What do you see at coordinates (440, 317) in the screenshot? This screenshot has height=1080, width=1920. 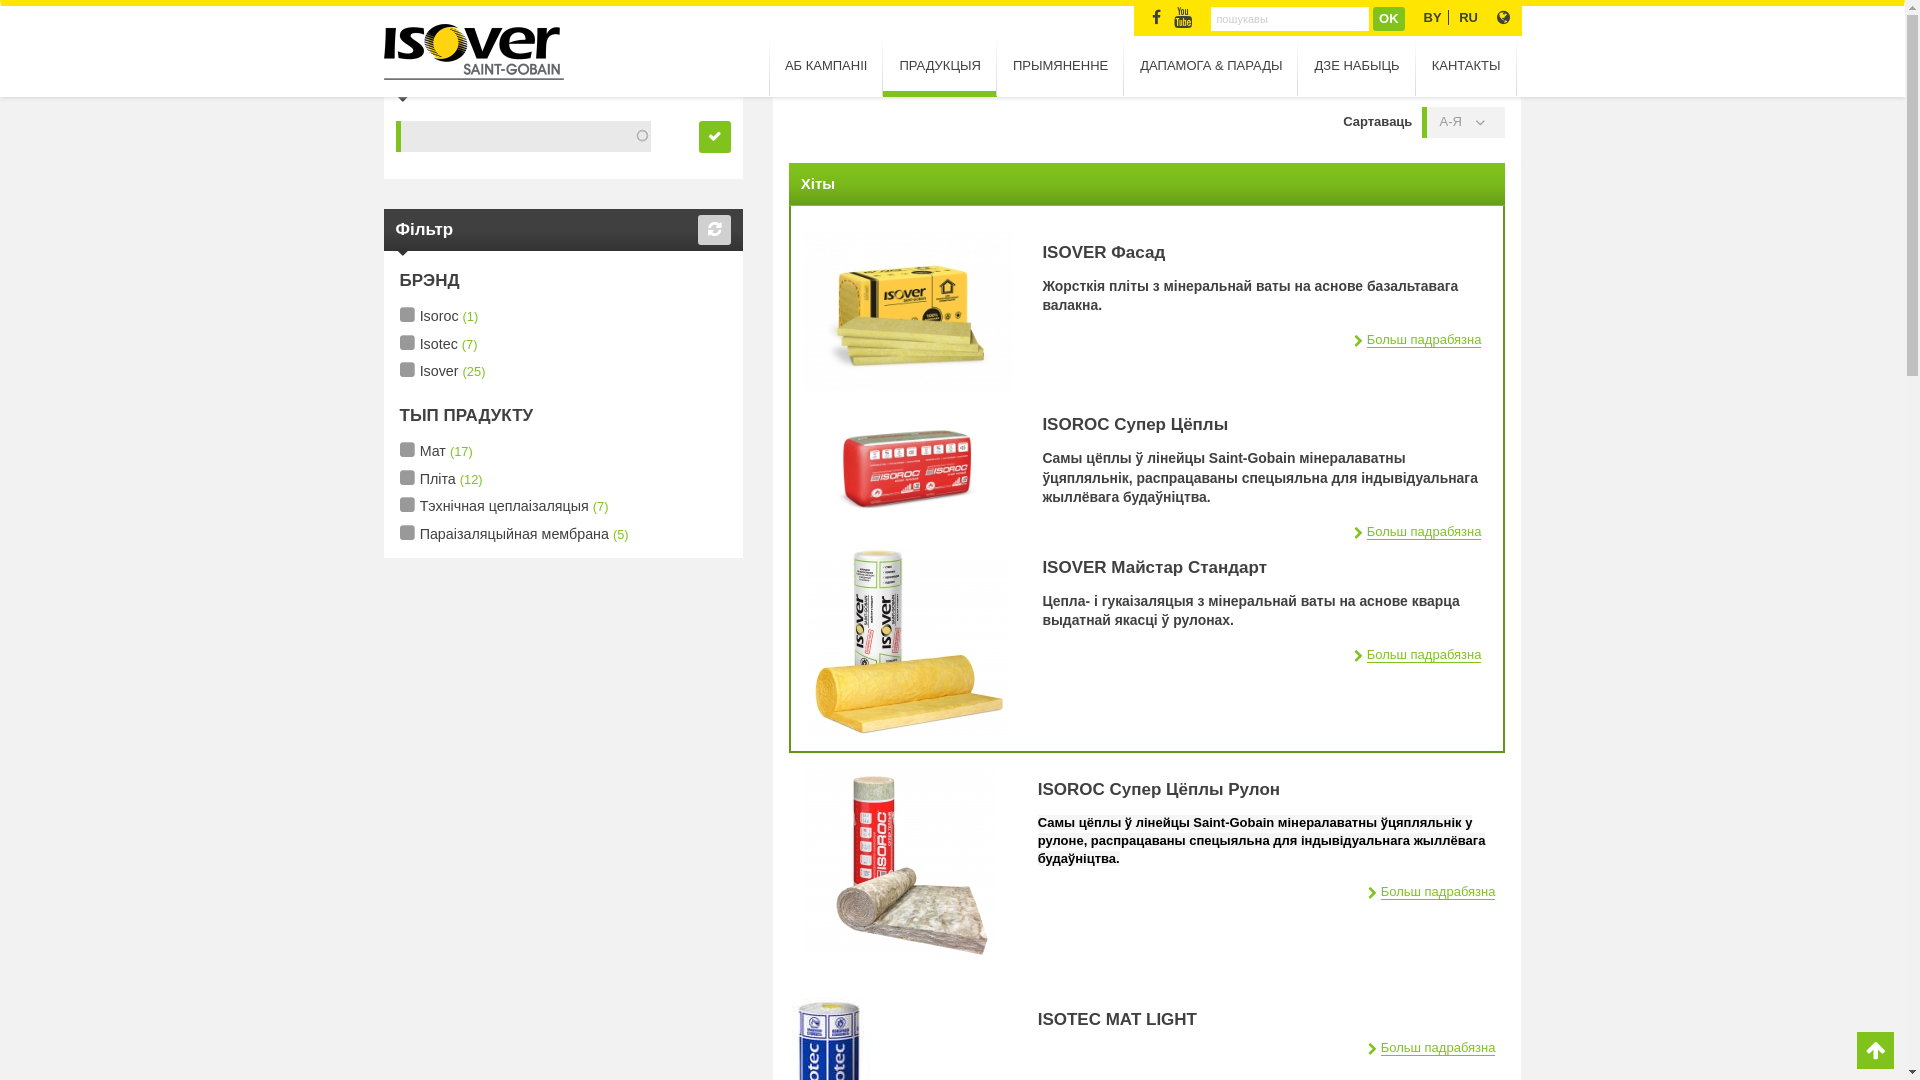 I see `Isoroc (1)` at bounding box center [440, 317].